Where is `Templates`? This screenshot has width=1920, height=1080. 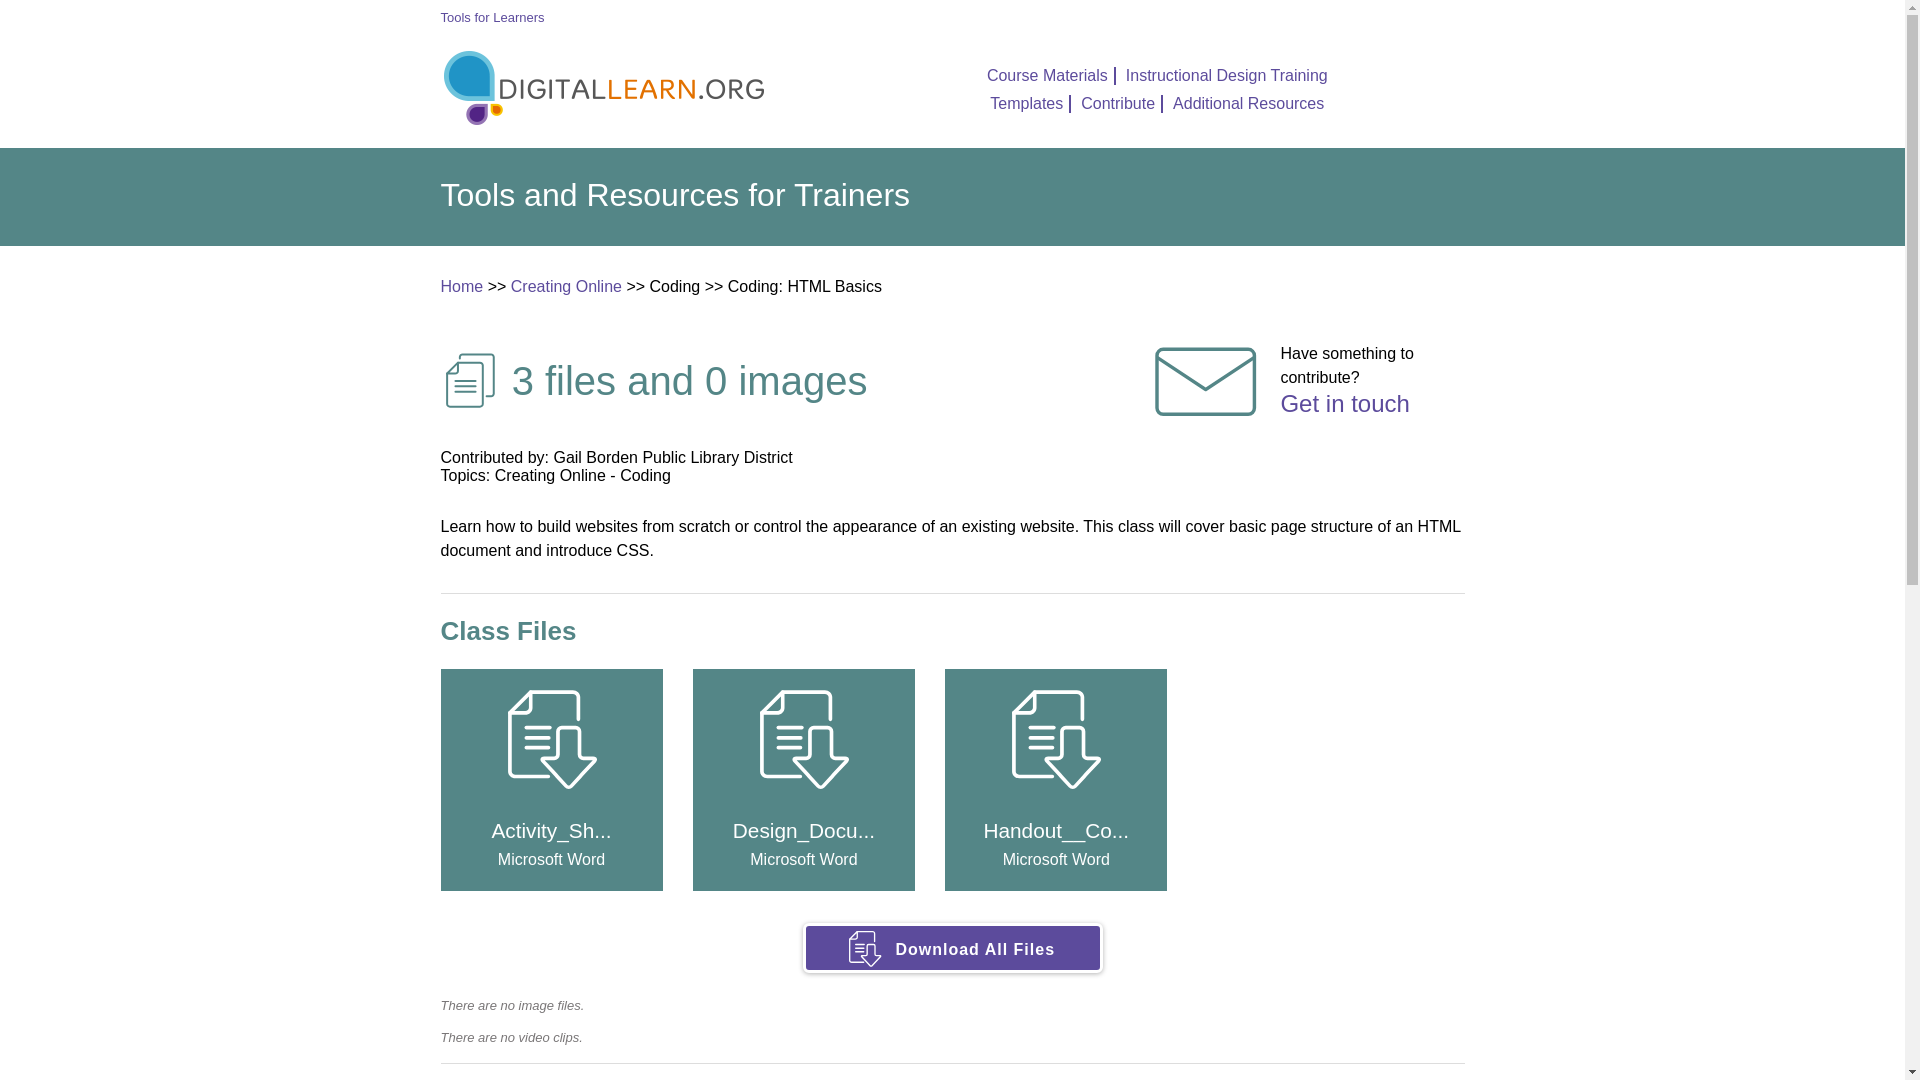
Templates is located at coordinates (952, 973).